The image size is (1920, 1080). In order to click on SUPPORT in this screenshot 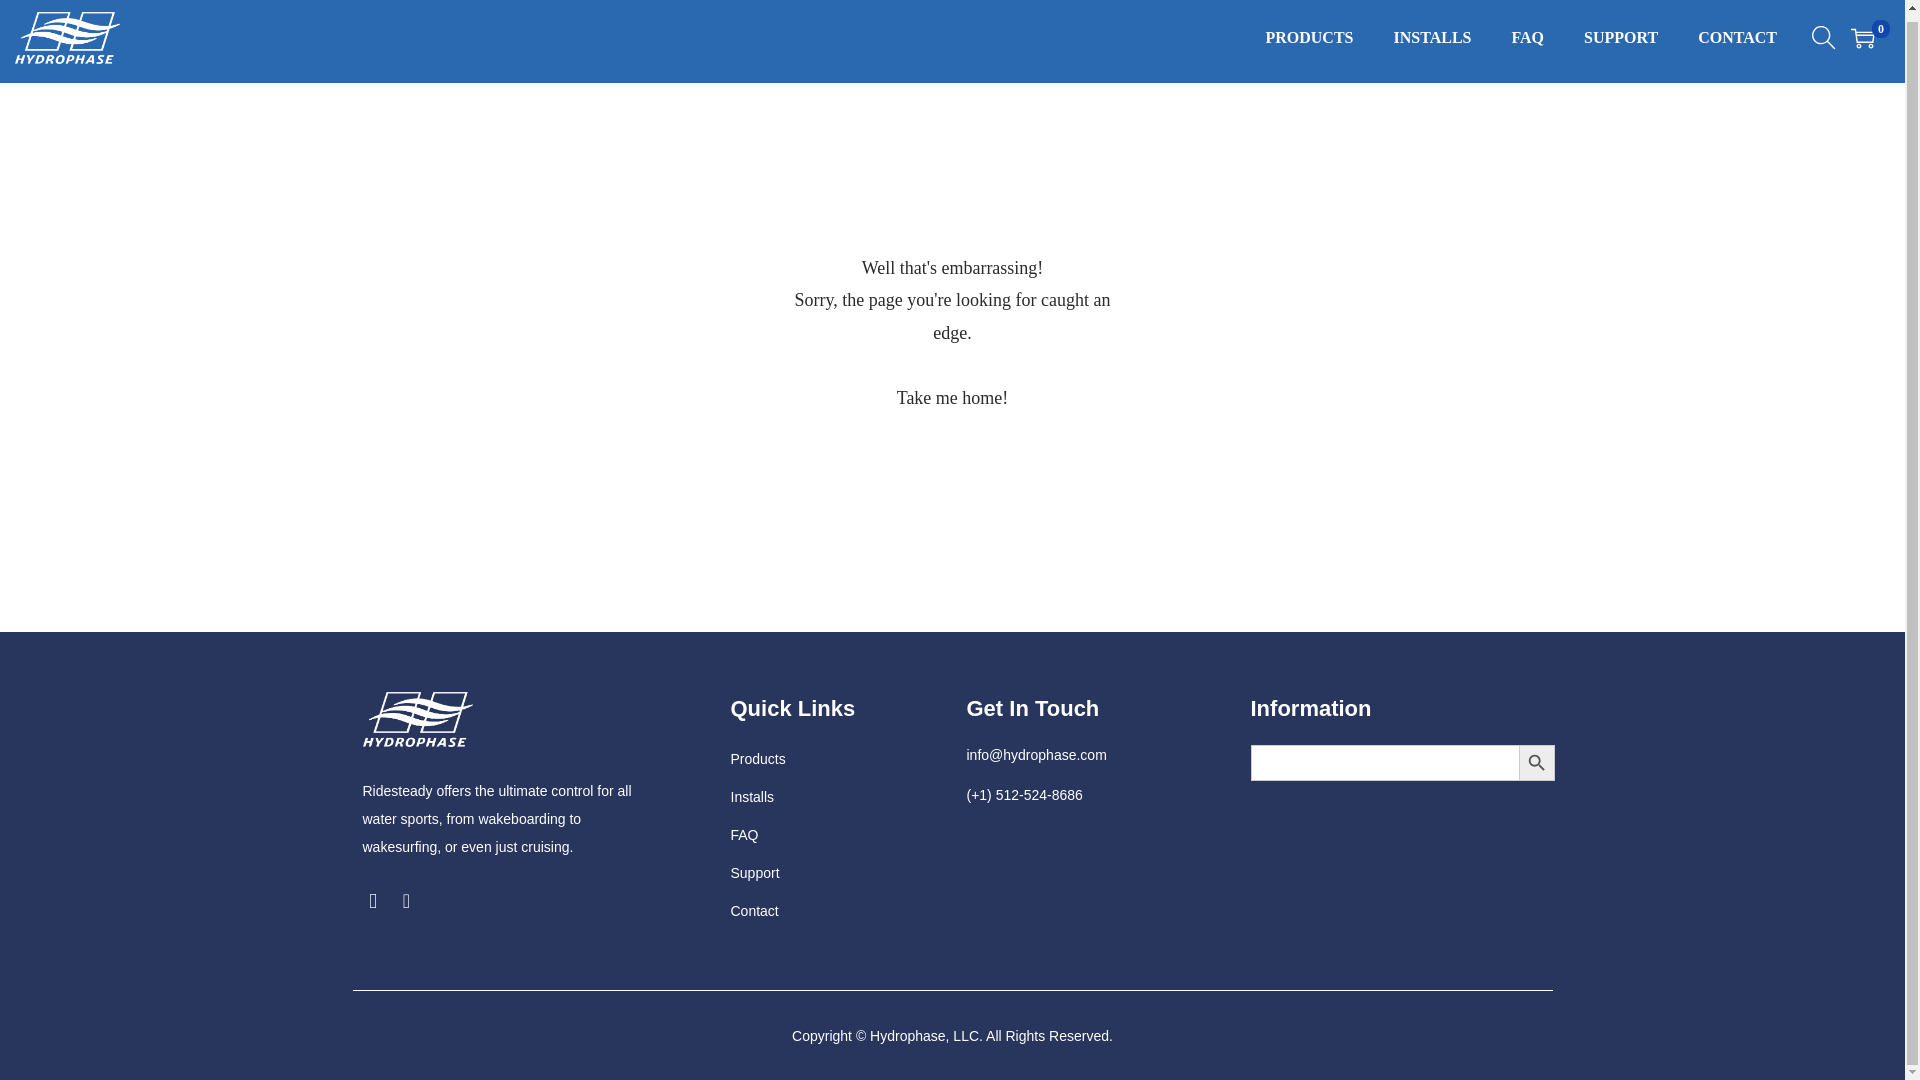, I will do `click(1621, 42)`.